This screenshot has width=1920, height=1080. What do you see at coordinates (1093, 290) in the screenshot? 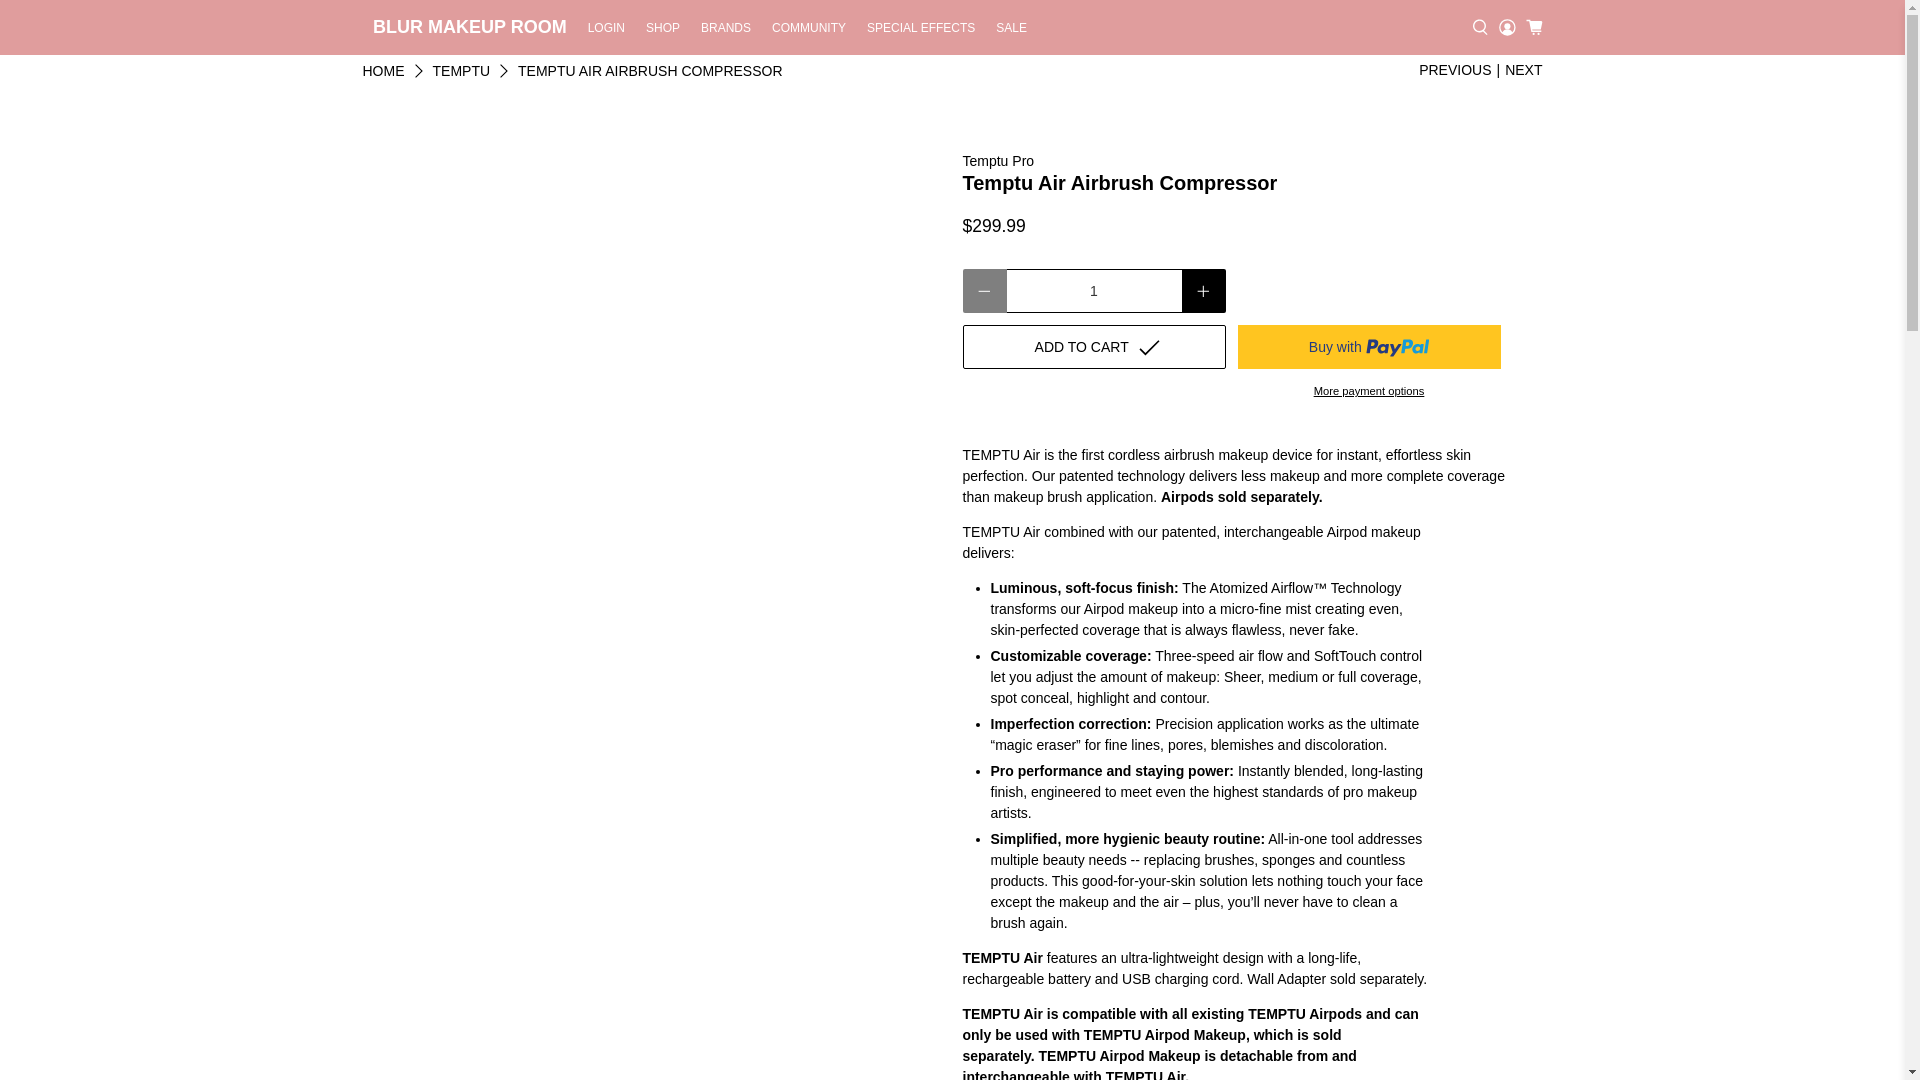
I see `1` at bounding box center [1093, 290].